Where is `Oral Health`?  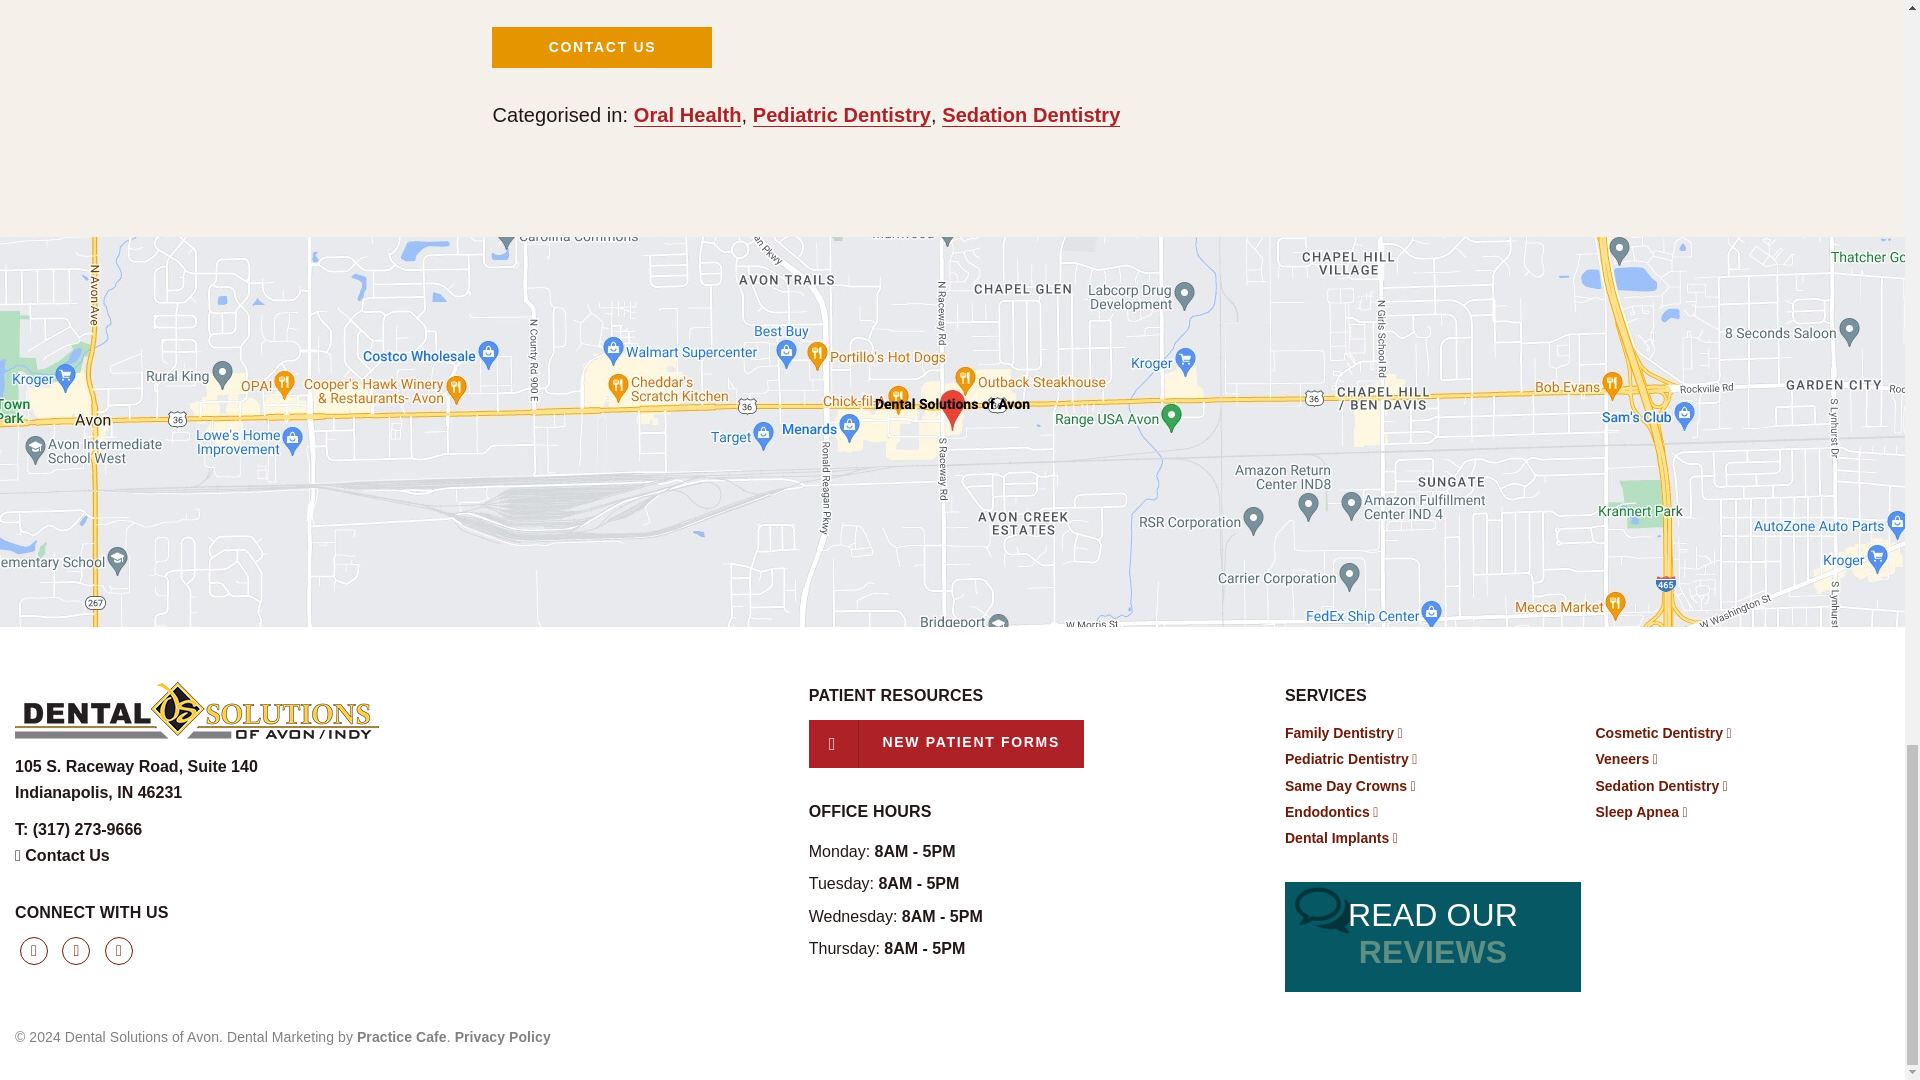
Oral Health is located at coordinates (136, 780).